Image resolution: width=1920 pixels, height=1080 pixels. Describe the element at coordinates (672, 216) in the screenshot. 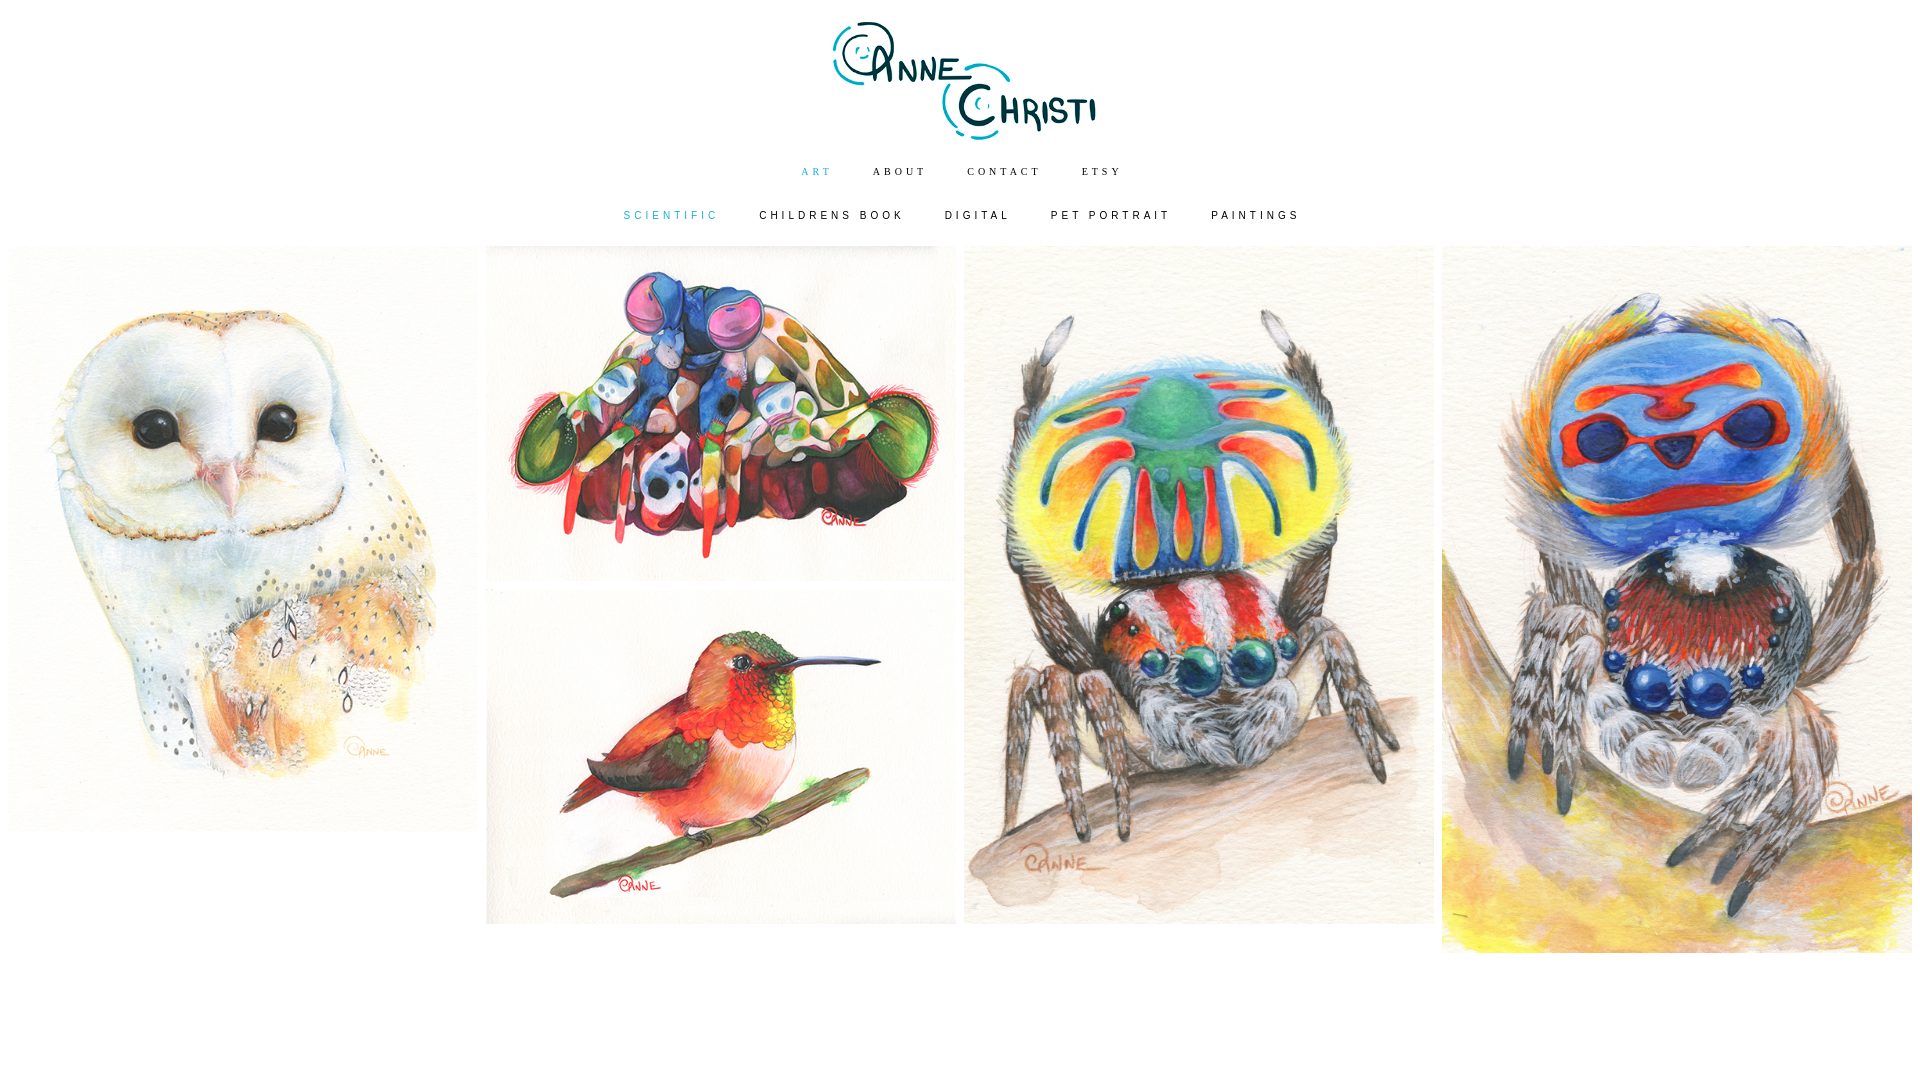

I see `SCIENTIFIC` at that location.